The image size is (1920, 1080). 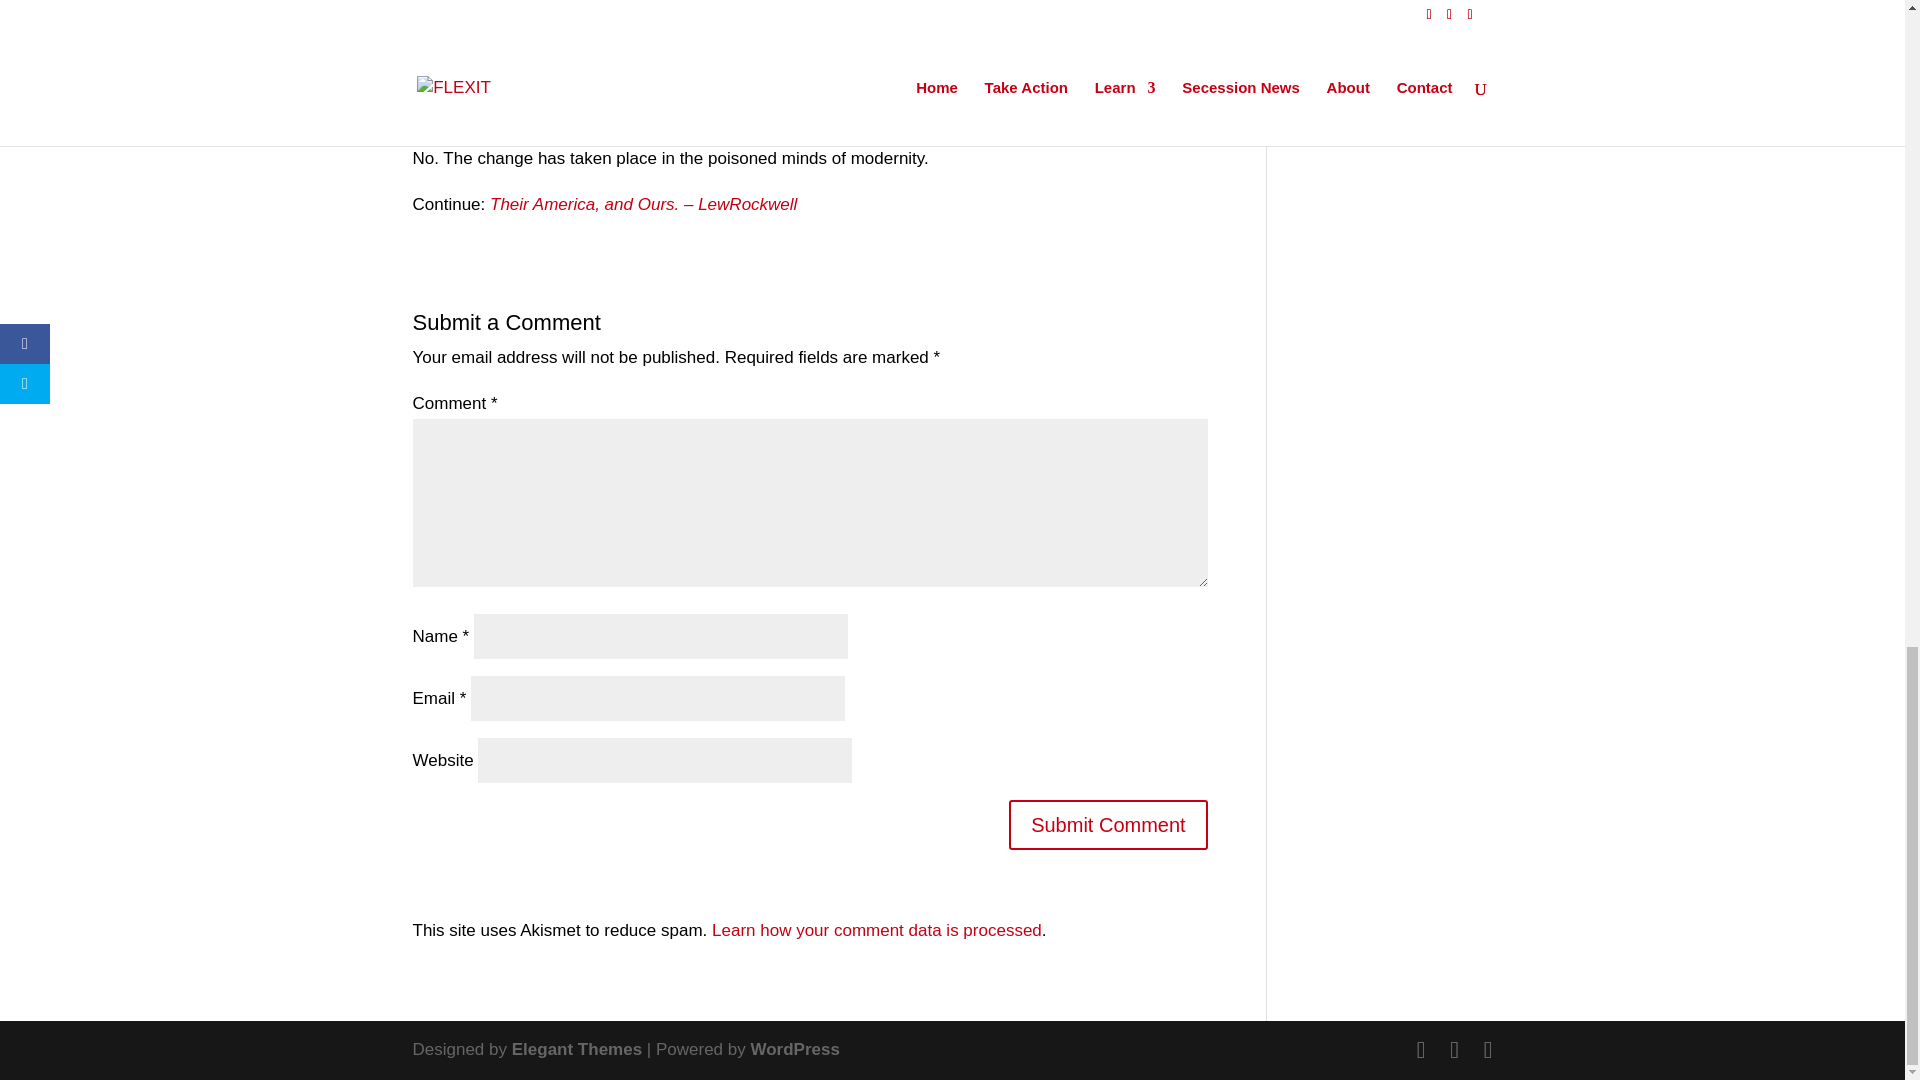 I want to click on Submit Comment, so click(x=1108, y=824).